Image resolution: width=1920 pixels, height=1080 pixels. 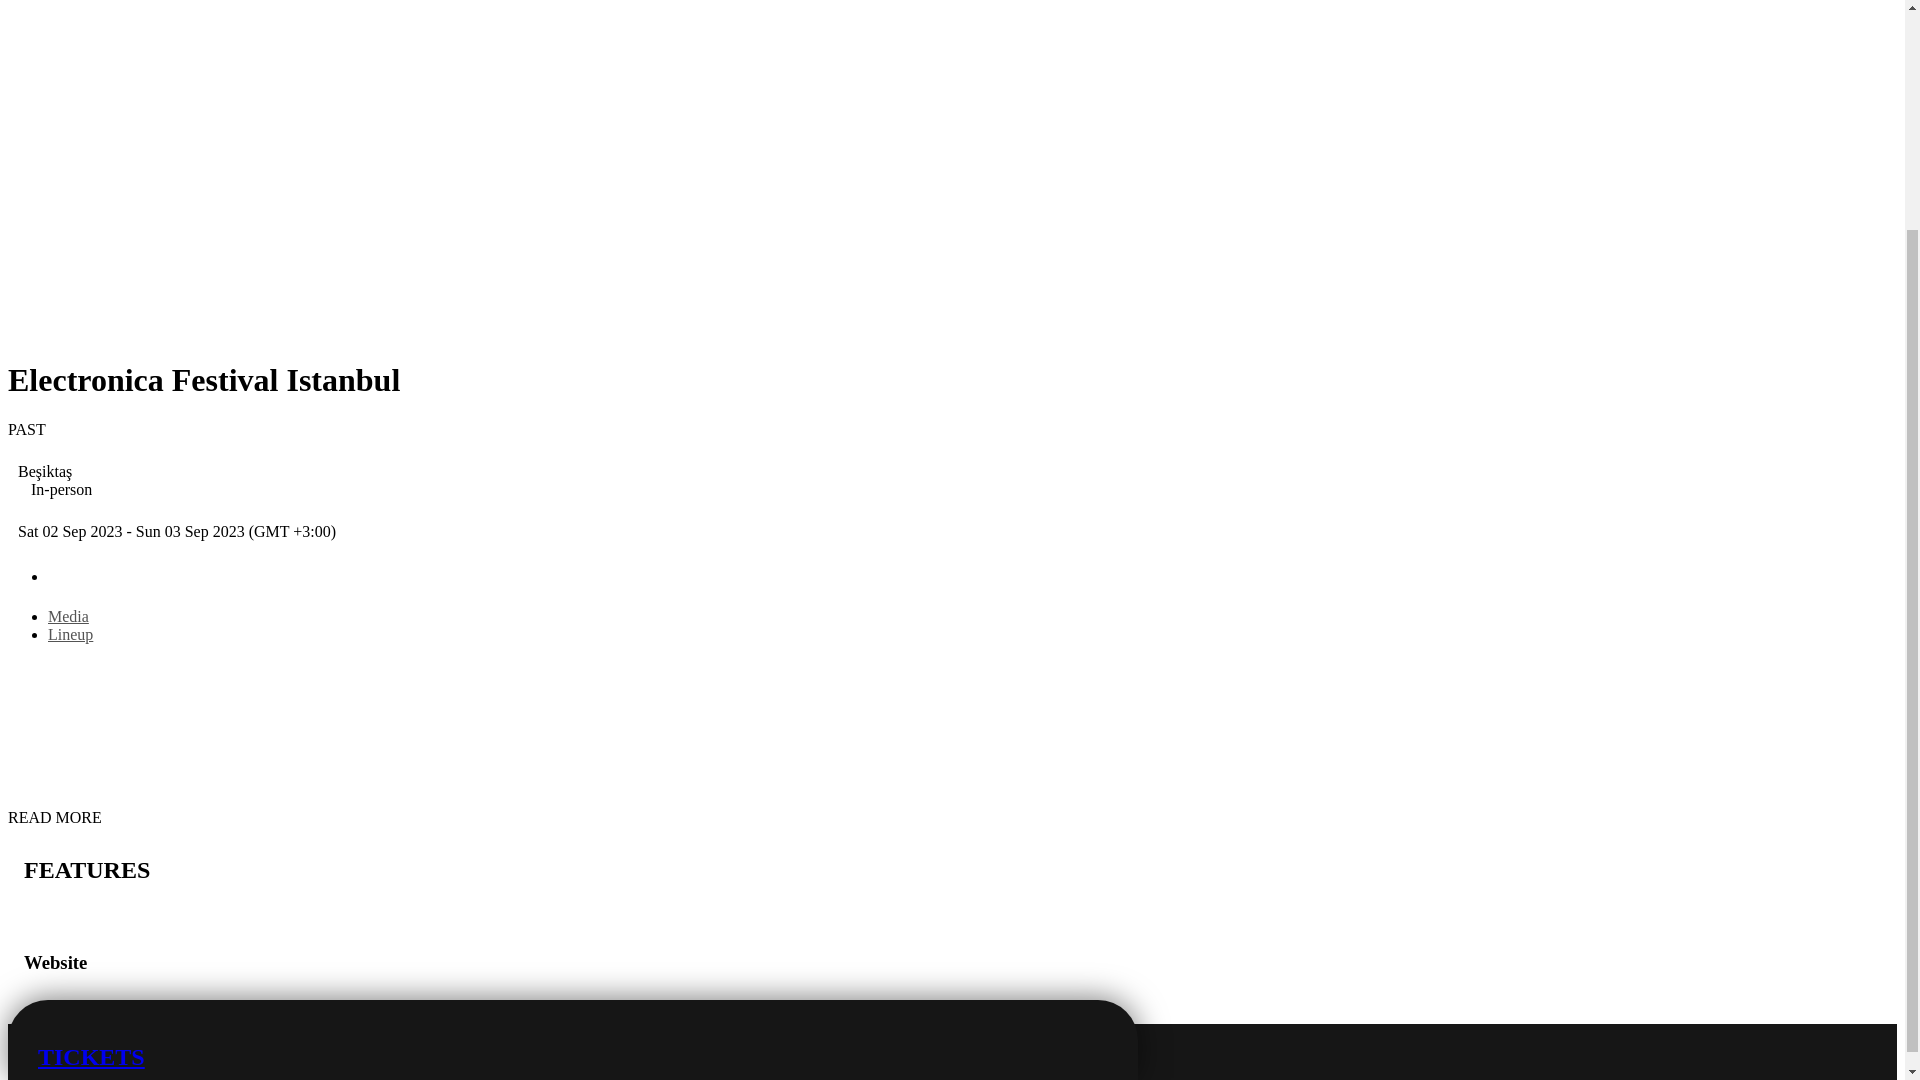 I want to click on Media, so click(x=68, y=616).